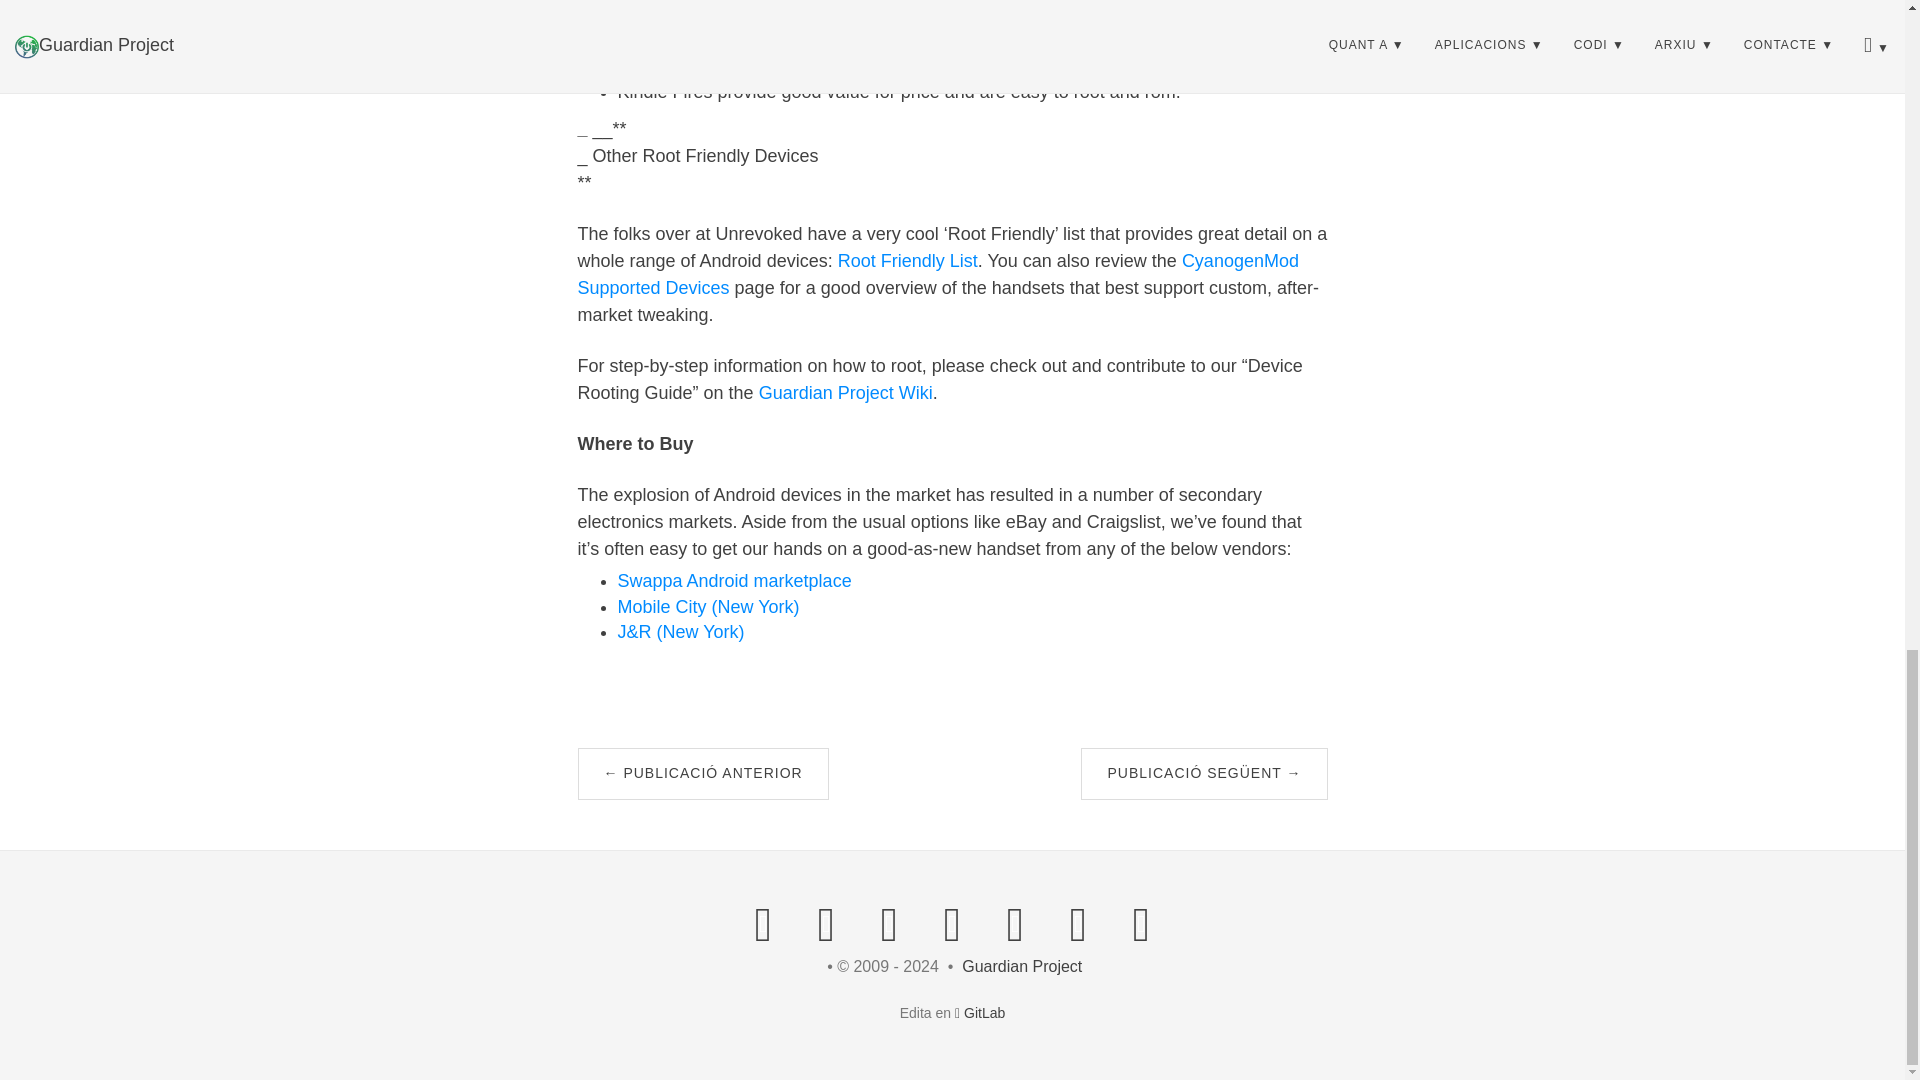 The image size is (1920, 1080). Describe the element at coordinates (1203, 774) in the screenshot. I see `Lil' Debi: Mobile Debian Installer` at that location.